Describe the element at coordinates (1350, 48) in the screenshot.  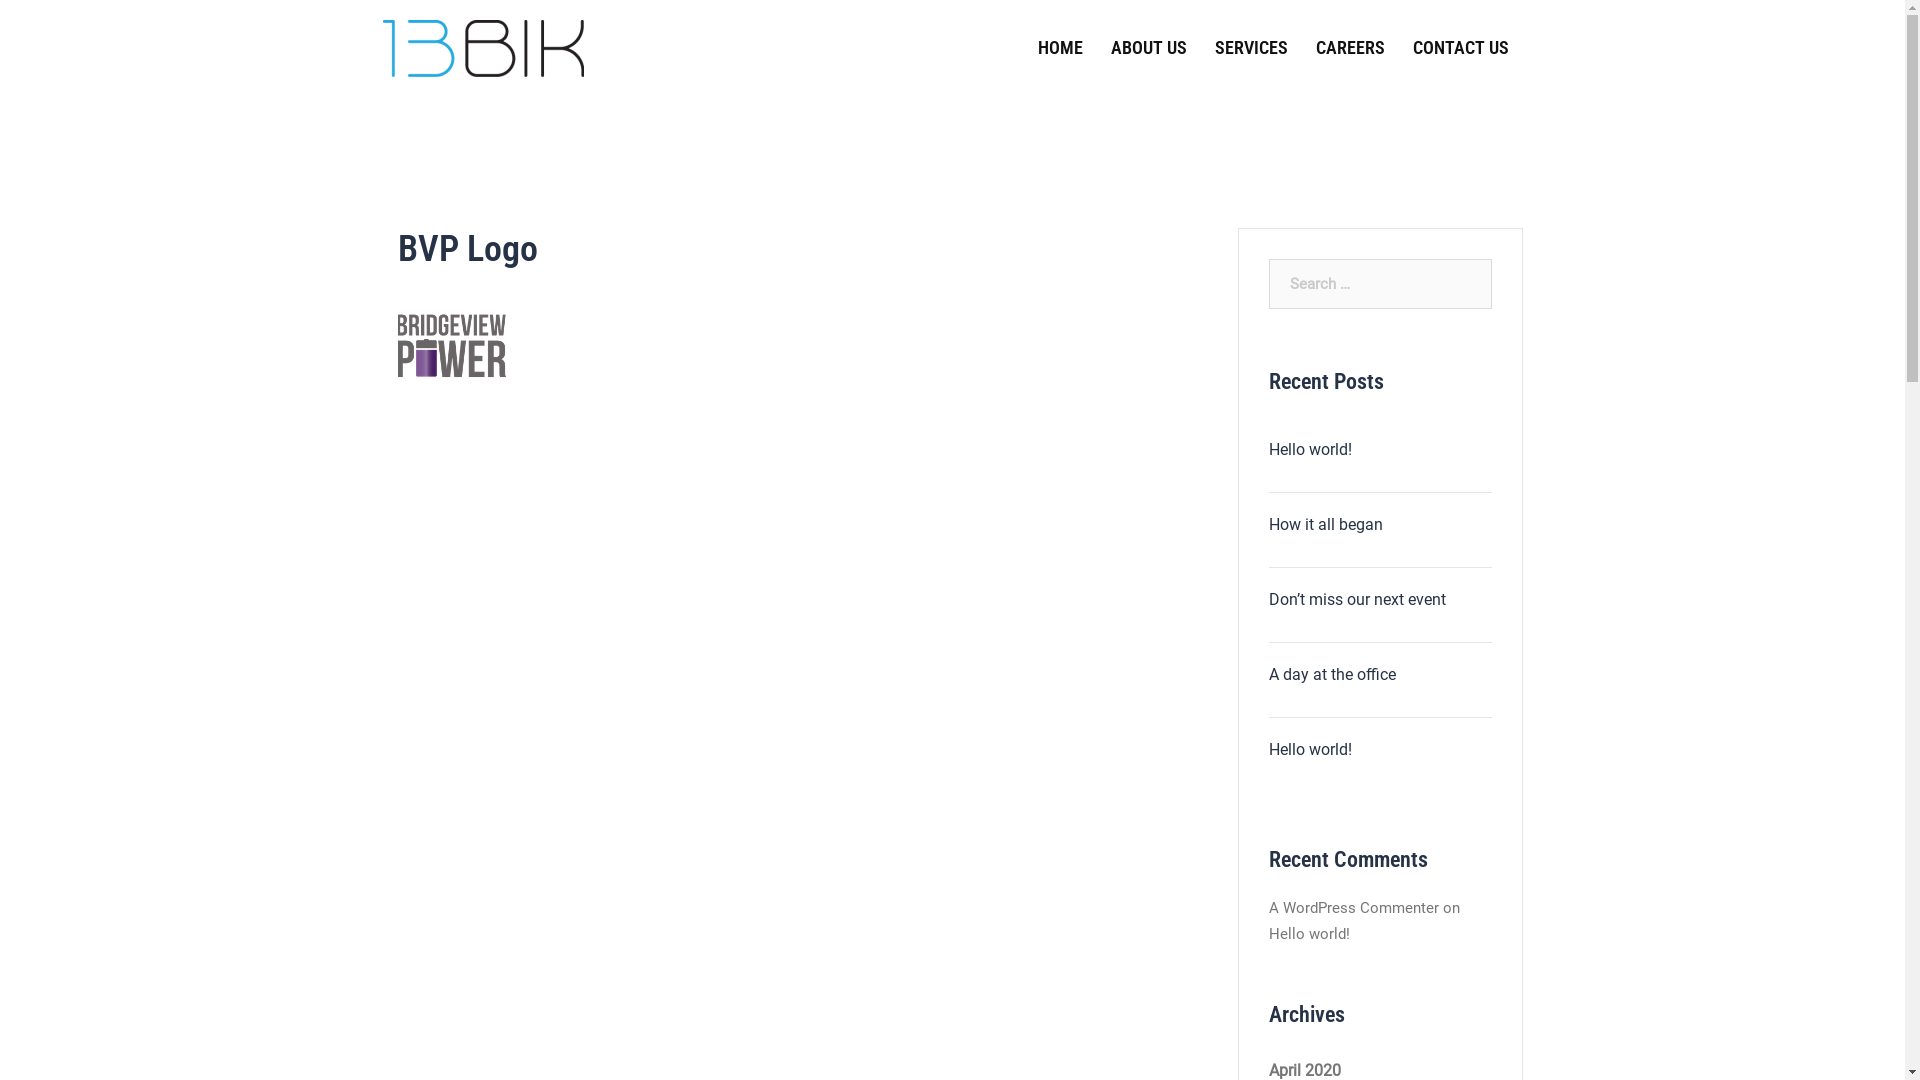
I see `CAREERS` at that location.